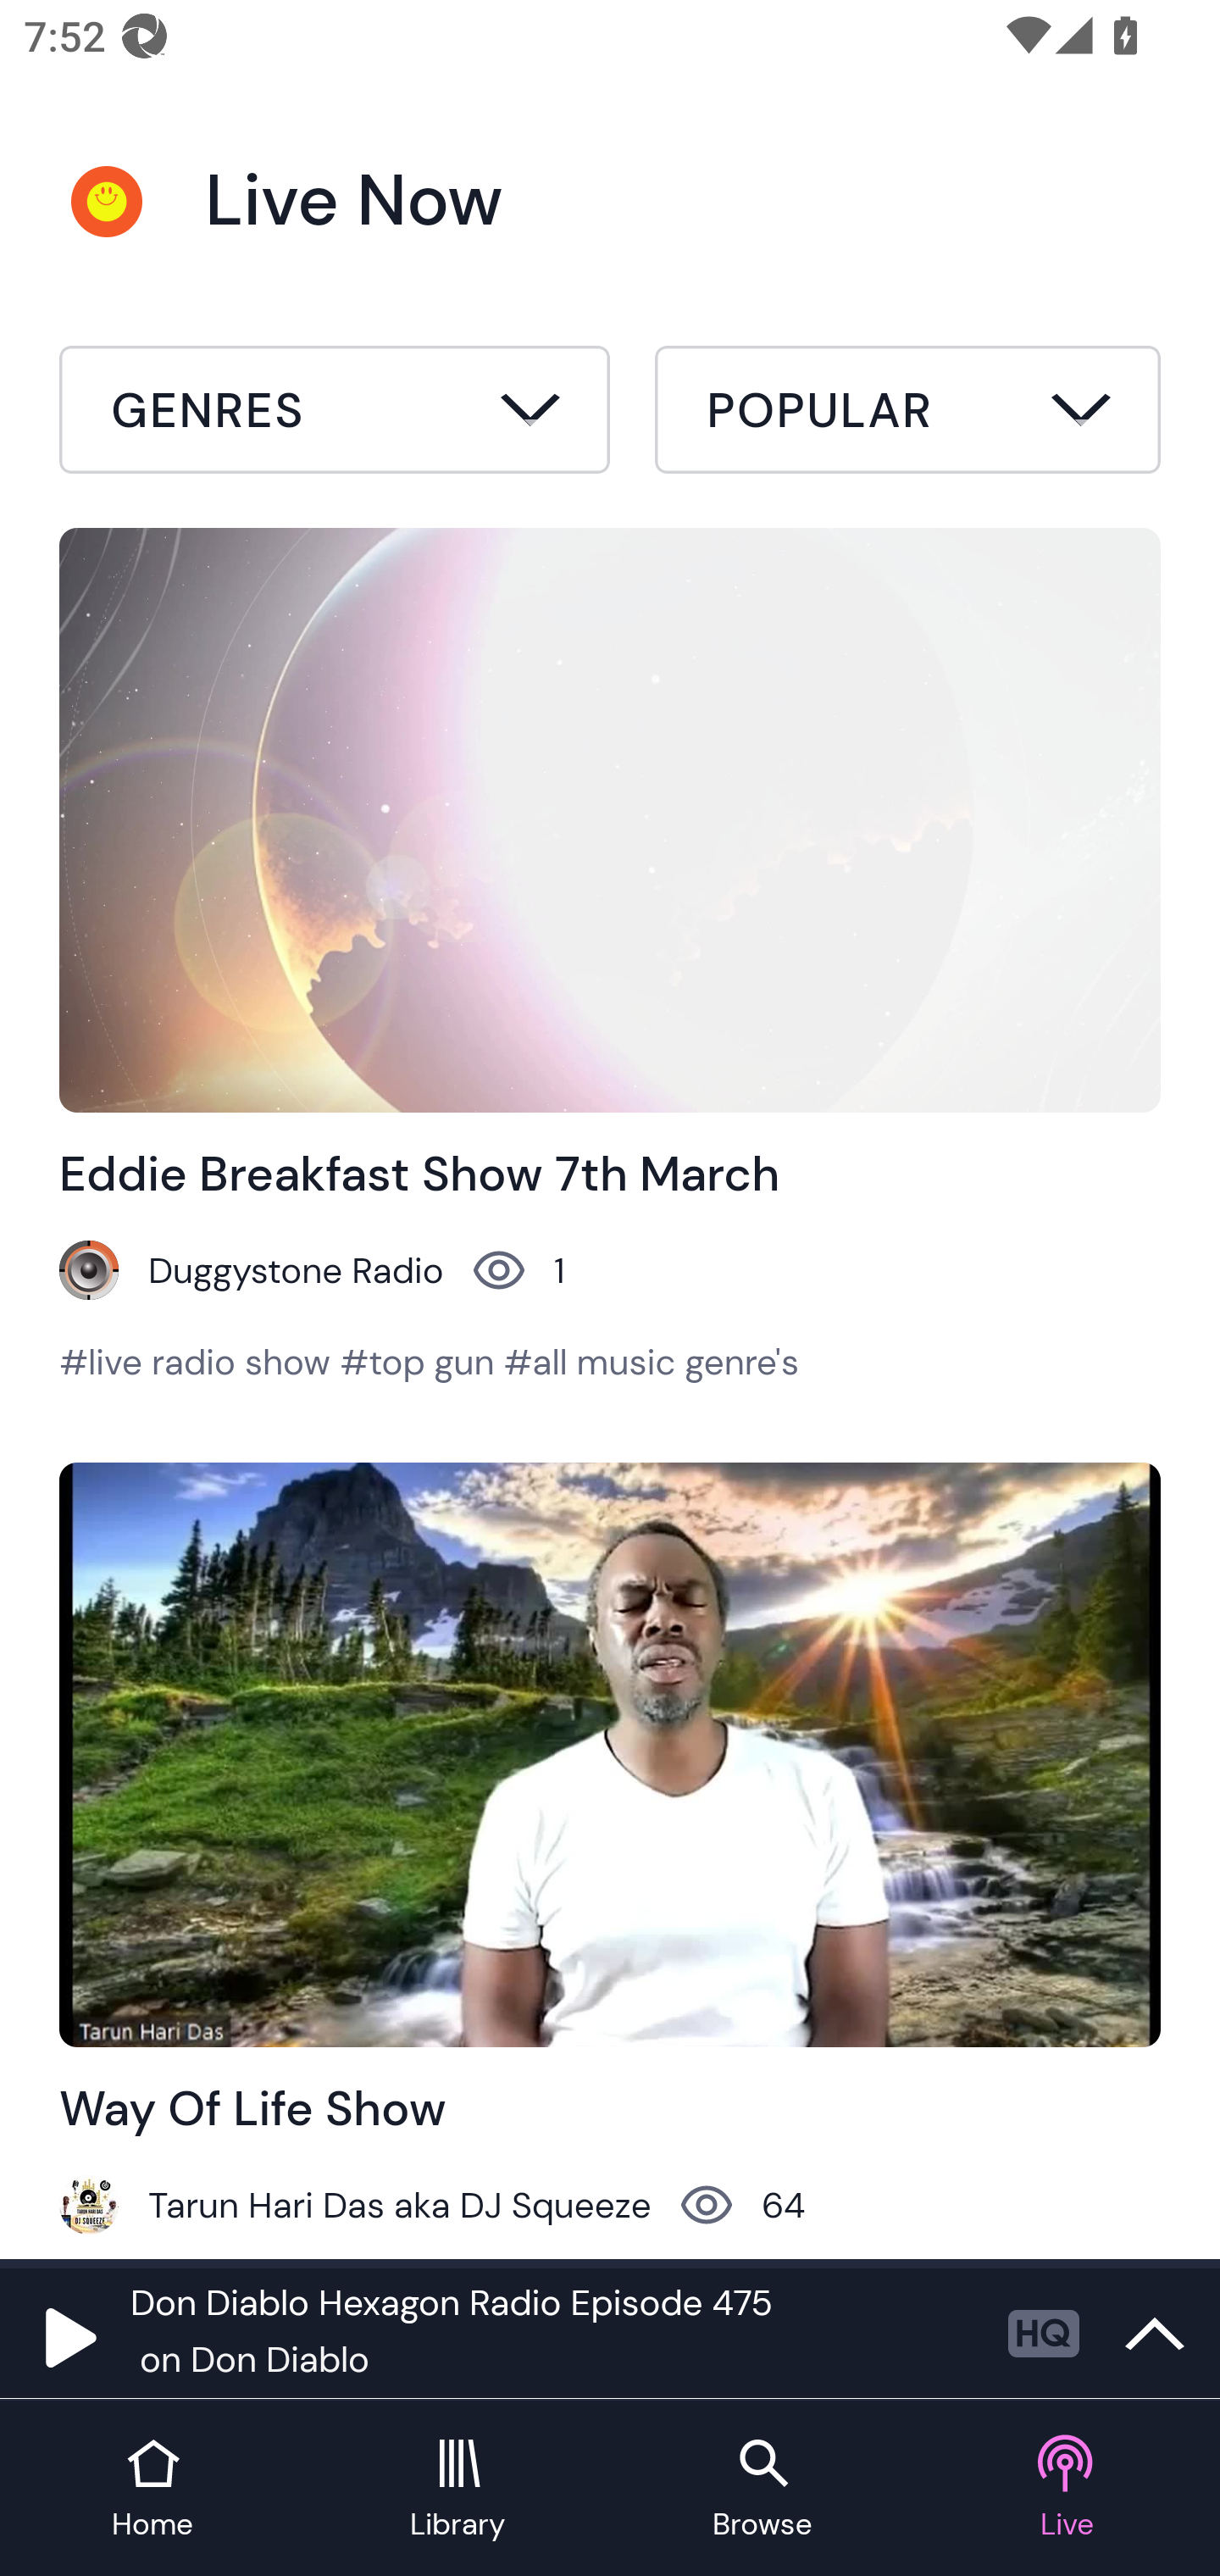 The height and width of the screenshot is (2576, 1220). I want to click on Filter by button All, so click(335, 414).